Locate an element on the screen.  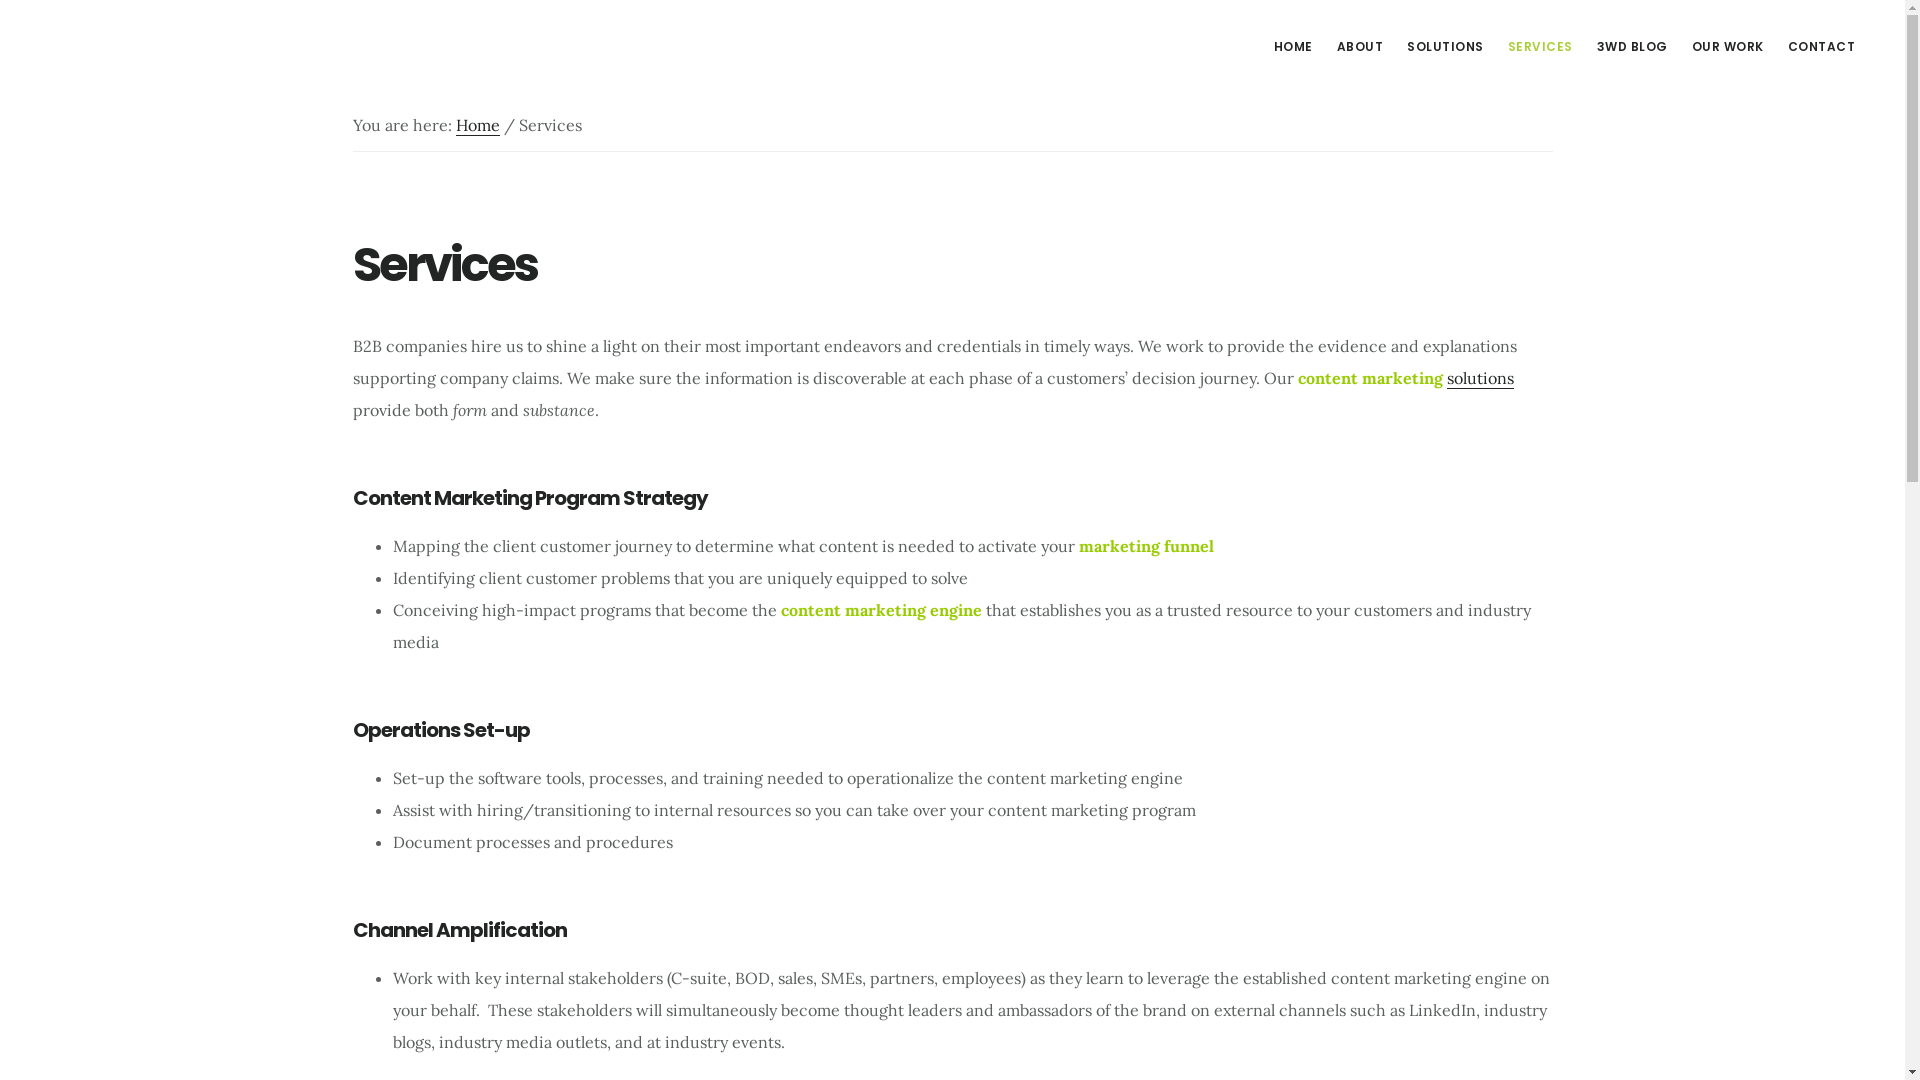
Home is located at coordinates (478, 126).